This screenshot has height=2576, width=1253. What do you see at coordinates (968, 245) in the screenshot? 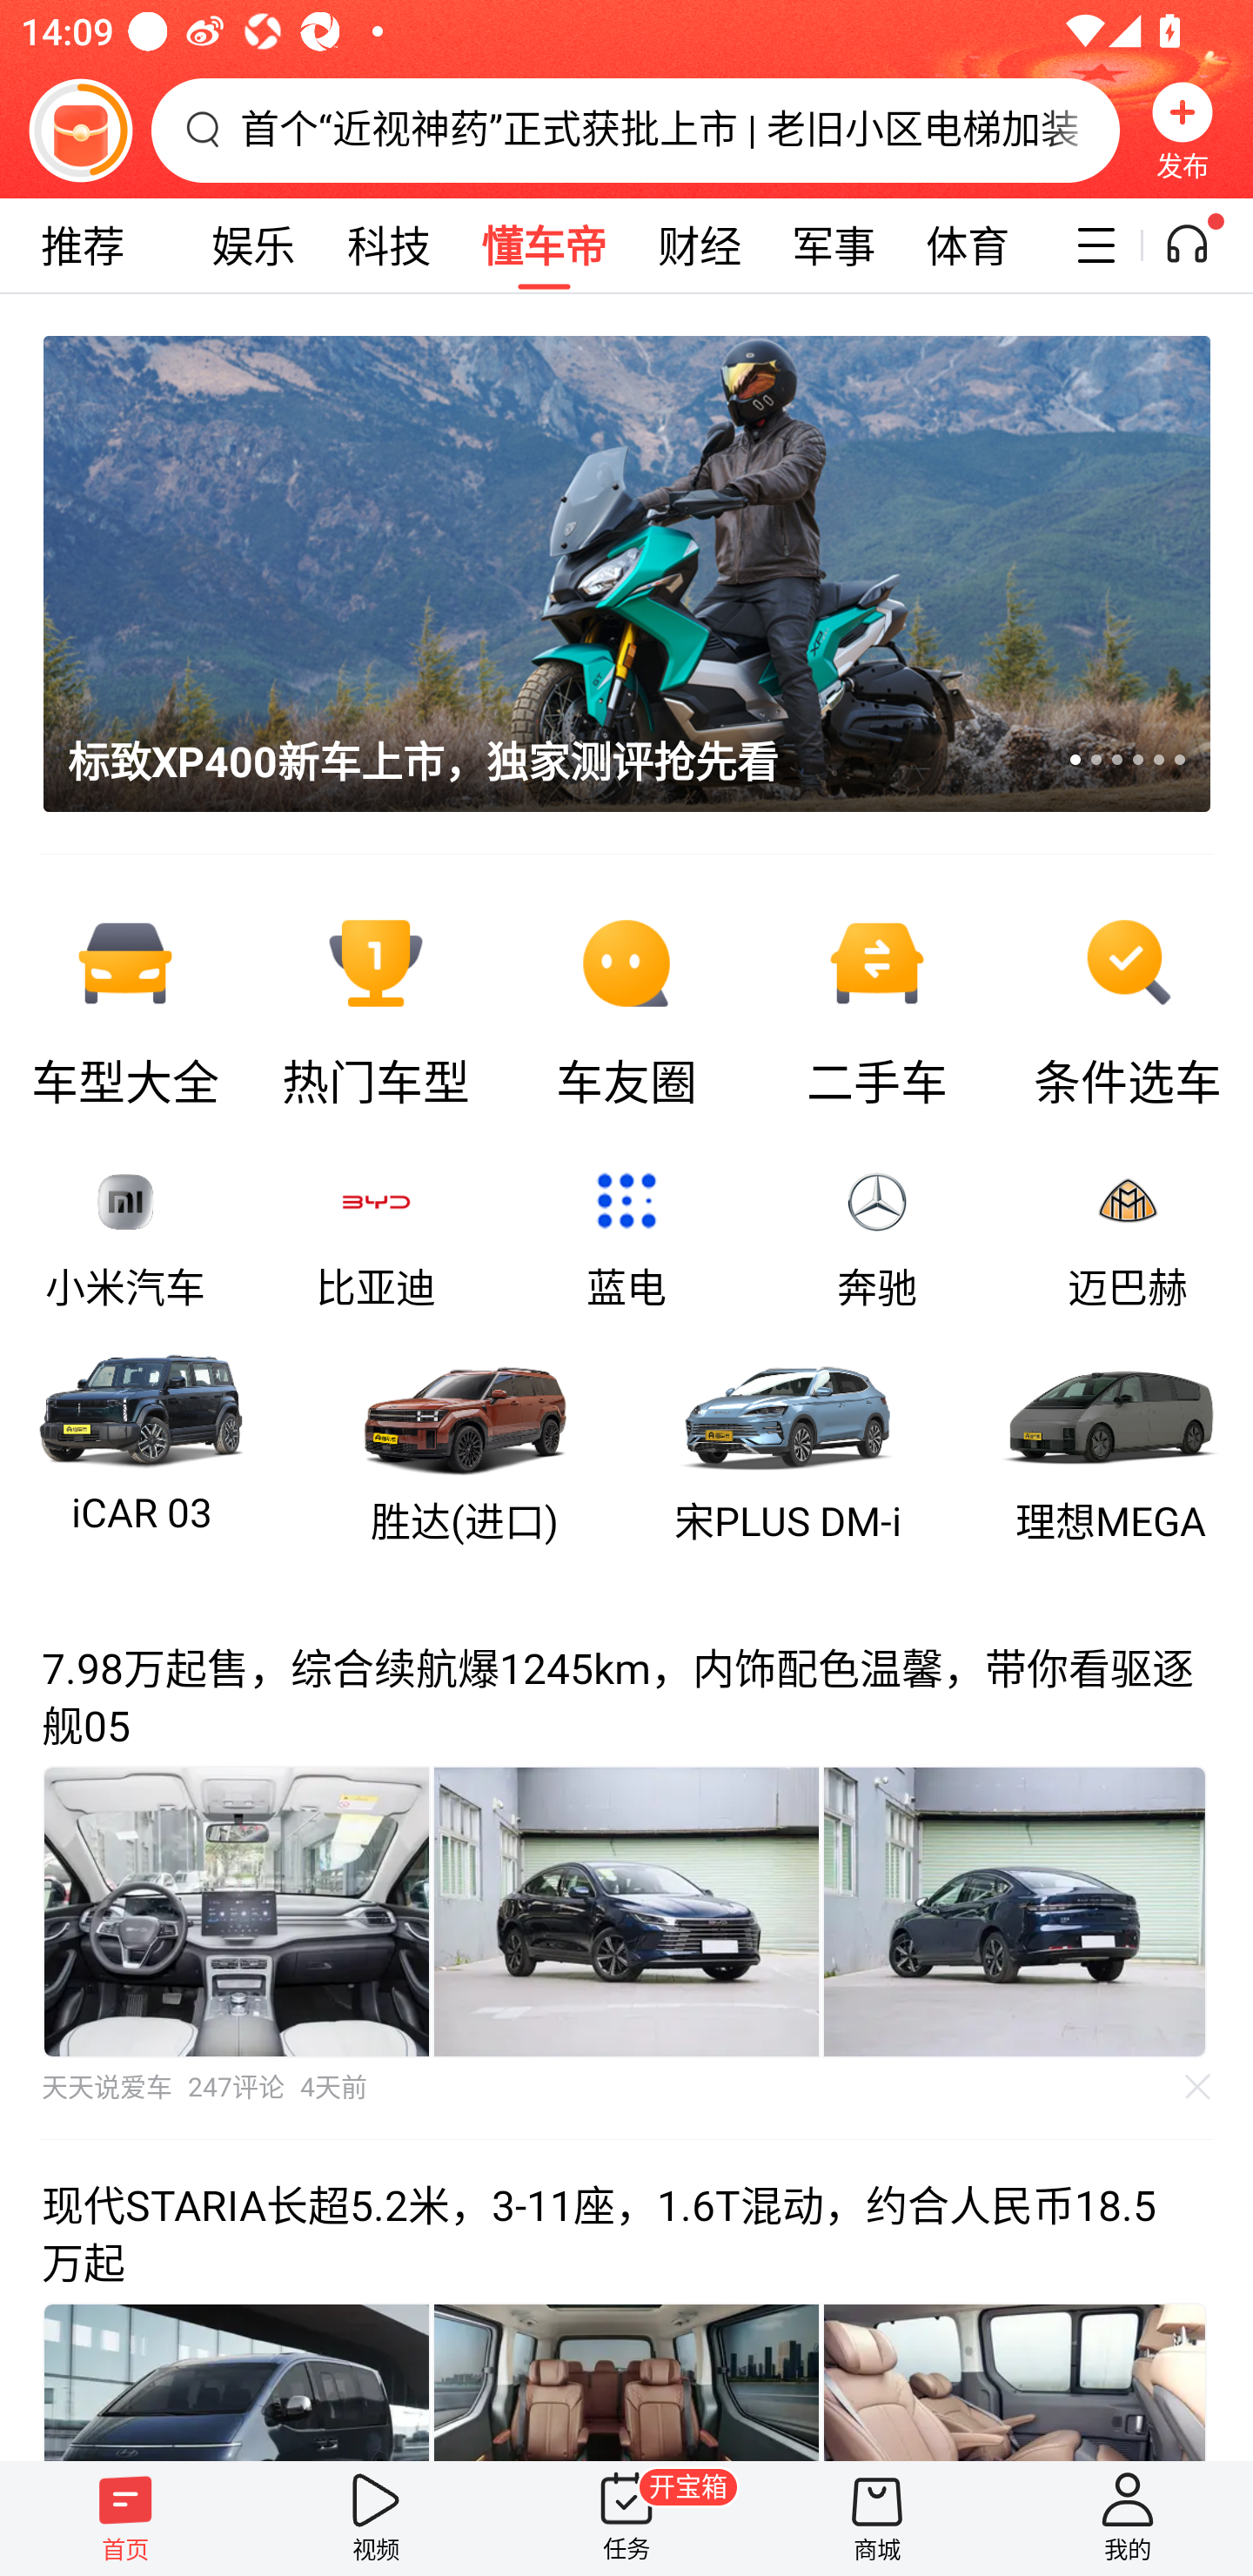
I see `体育` at bounding box center [968, 245].